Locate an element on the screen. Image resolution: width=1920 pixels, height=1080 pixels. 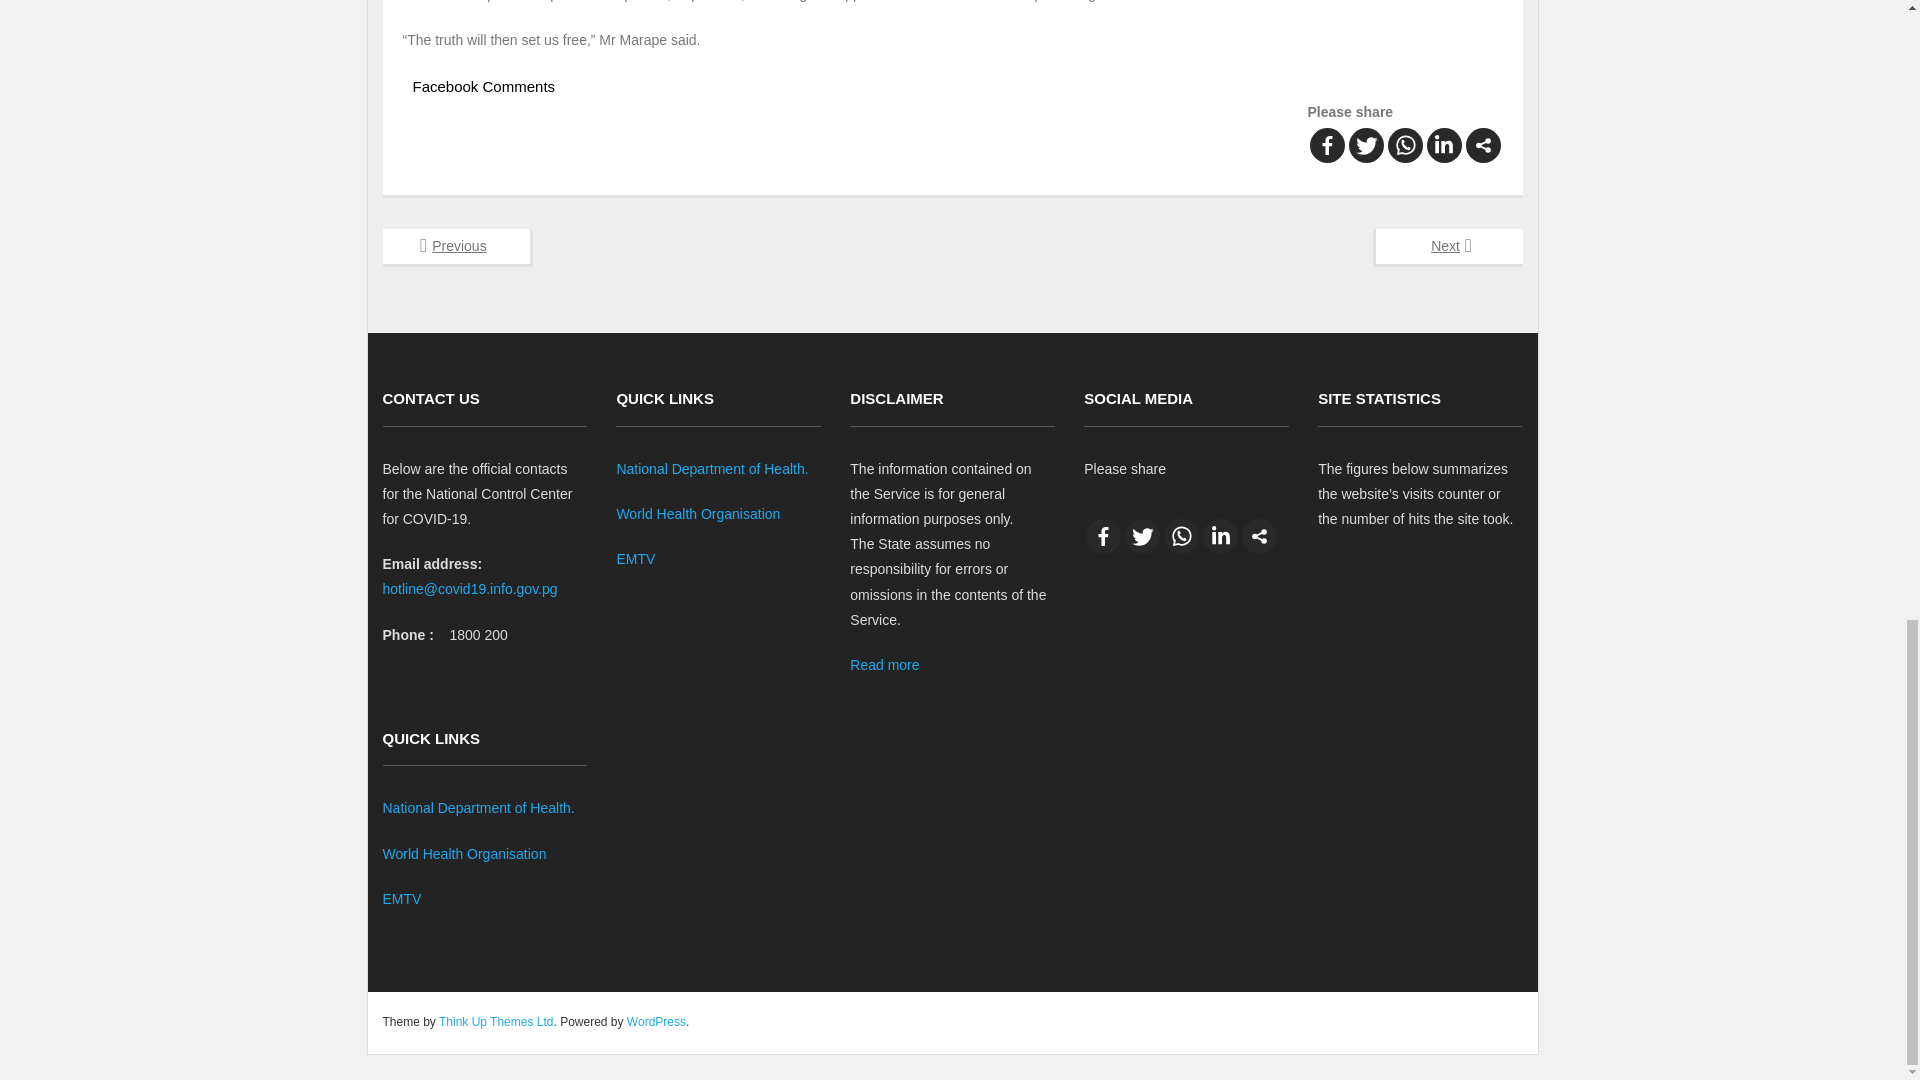
National Department of Health. is located at coordinates (712, 469).